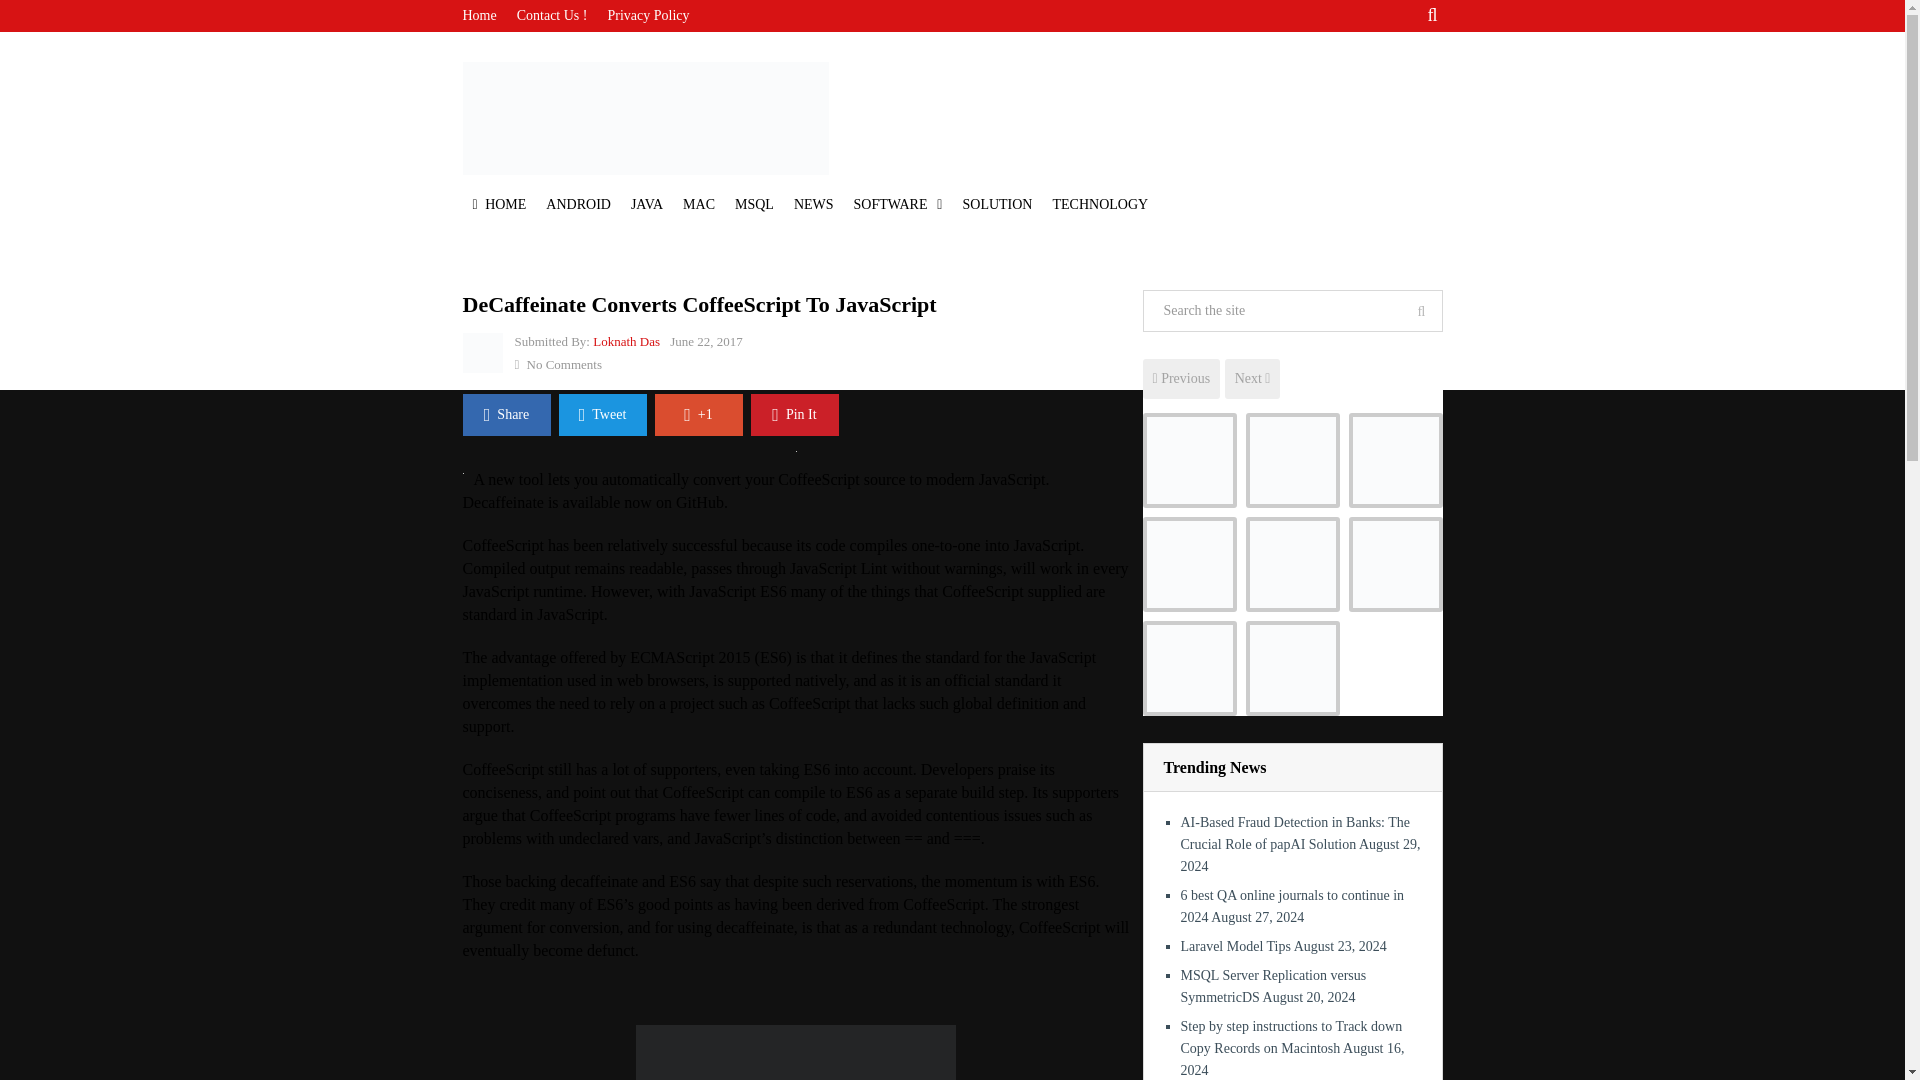  Describe the element at coordinates (626, 340) in the screenshot. I see `Posts by Loknath Das` at that location.